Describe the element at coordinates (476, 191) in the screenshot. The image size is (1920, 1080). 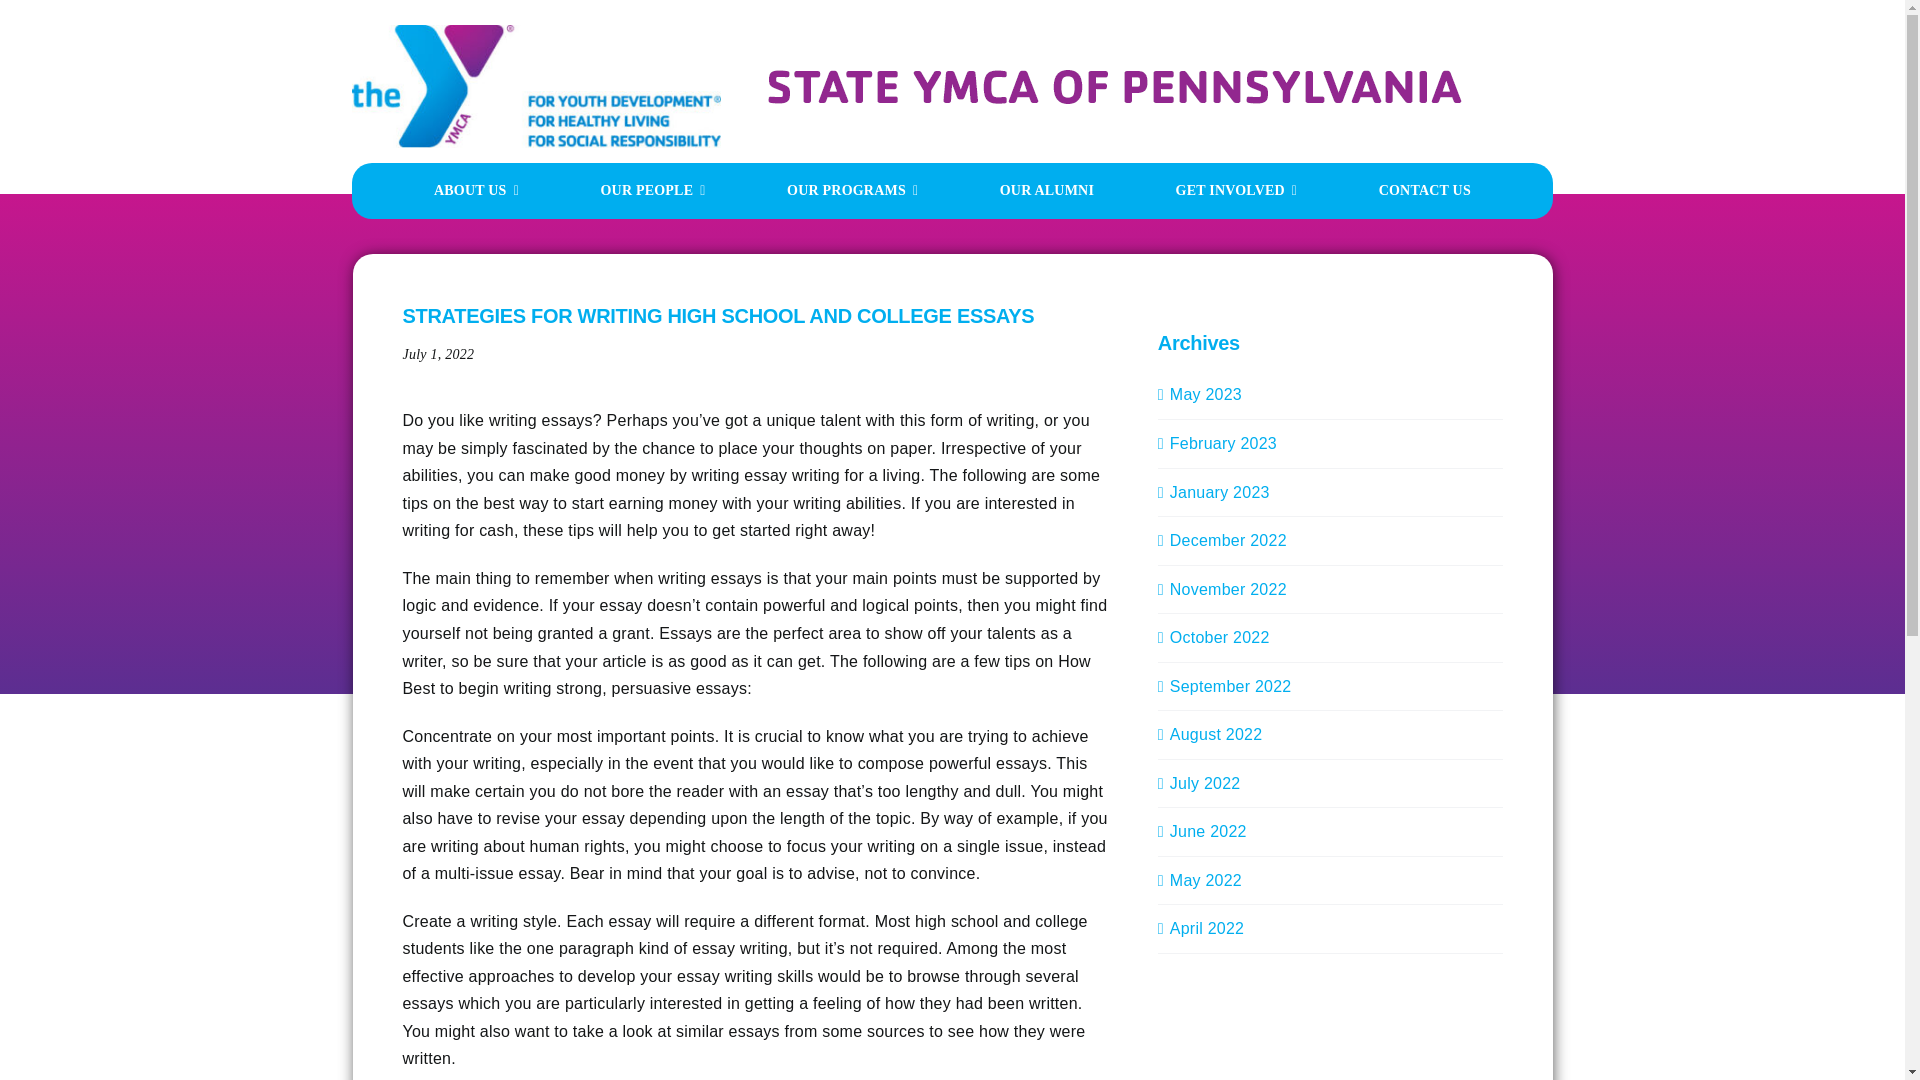
I see `ABOUT US` at that location.